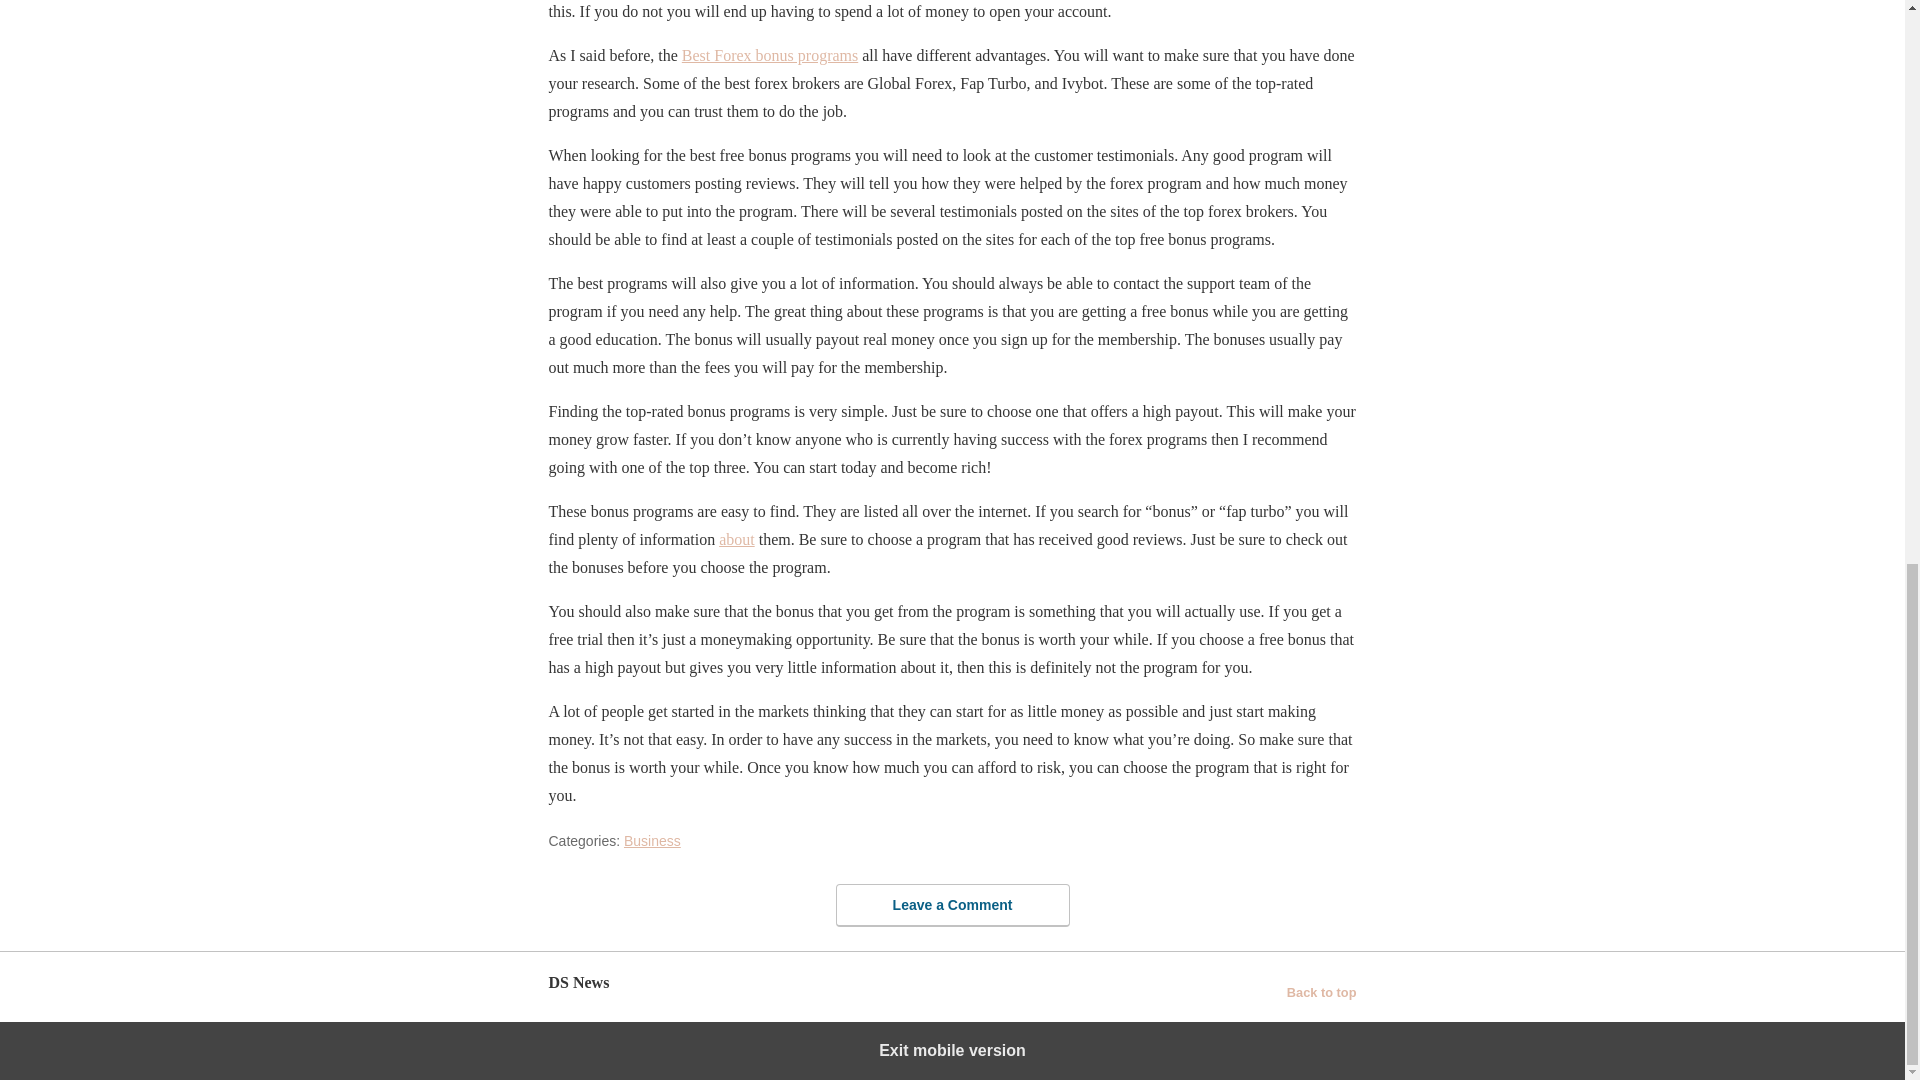  Describe the element at coordinates (652, 840) in the screenshot. I see `Business` at that location.